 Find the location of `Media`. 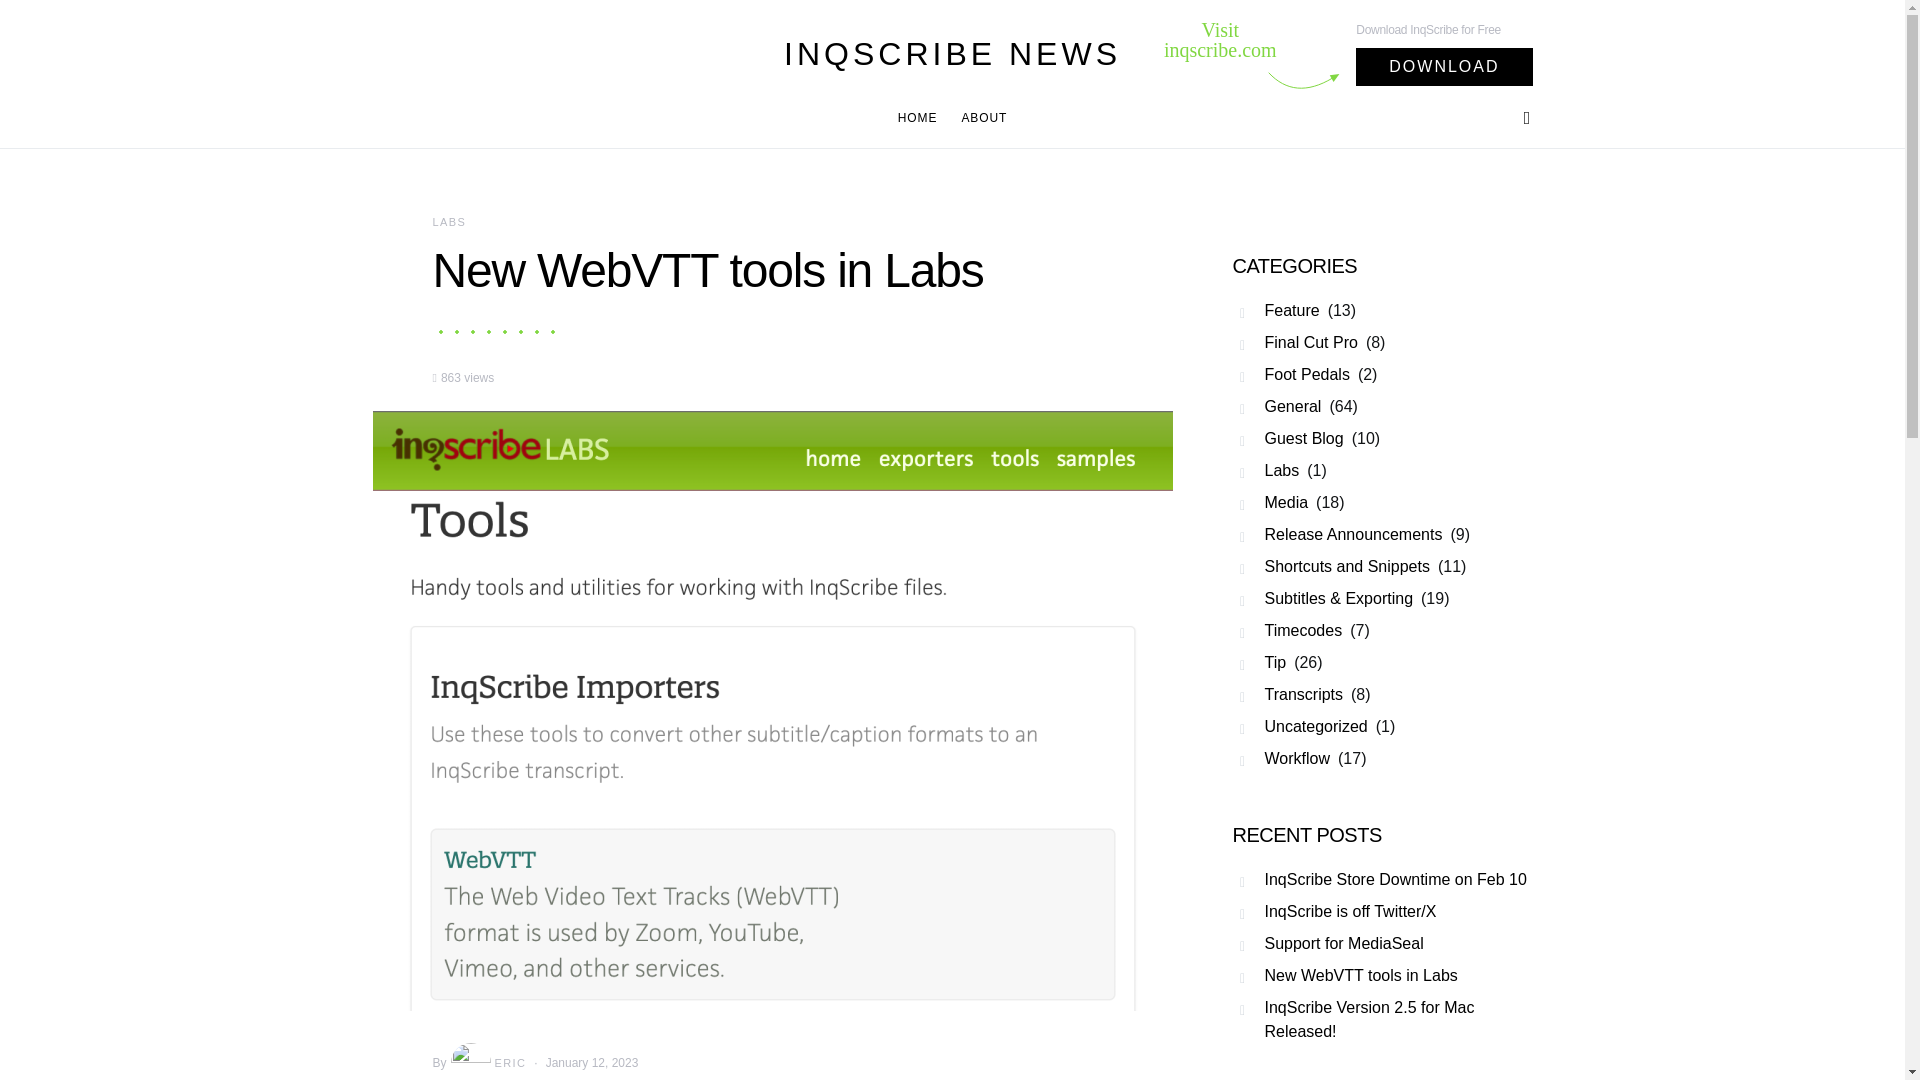

Media is located at coordinates (1274, 503).